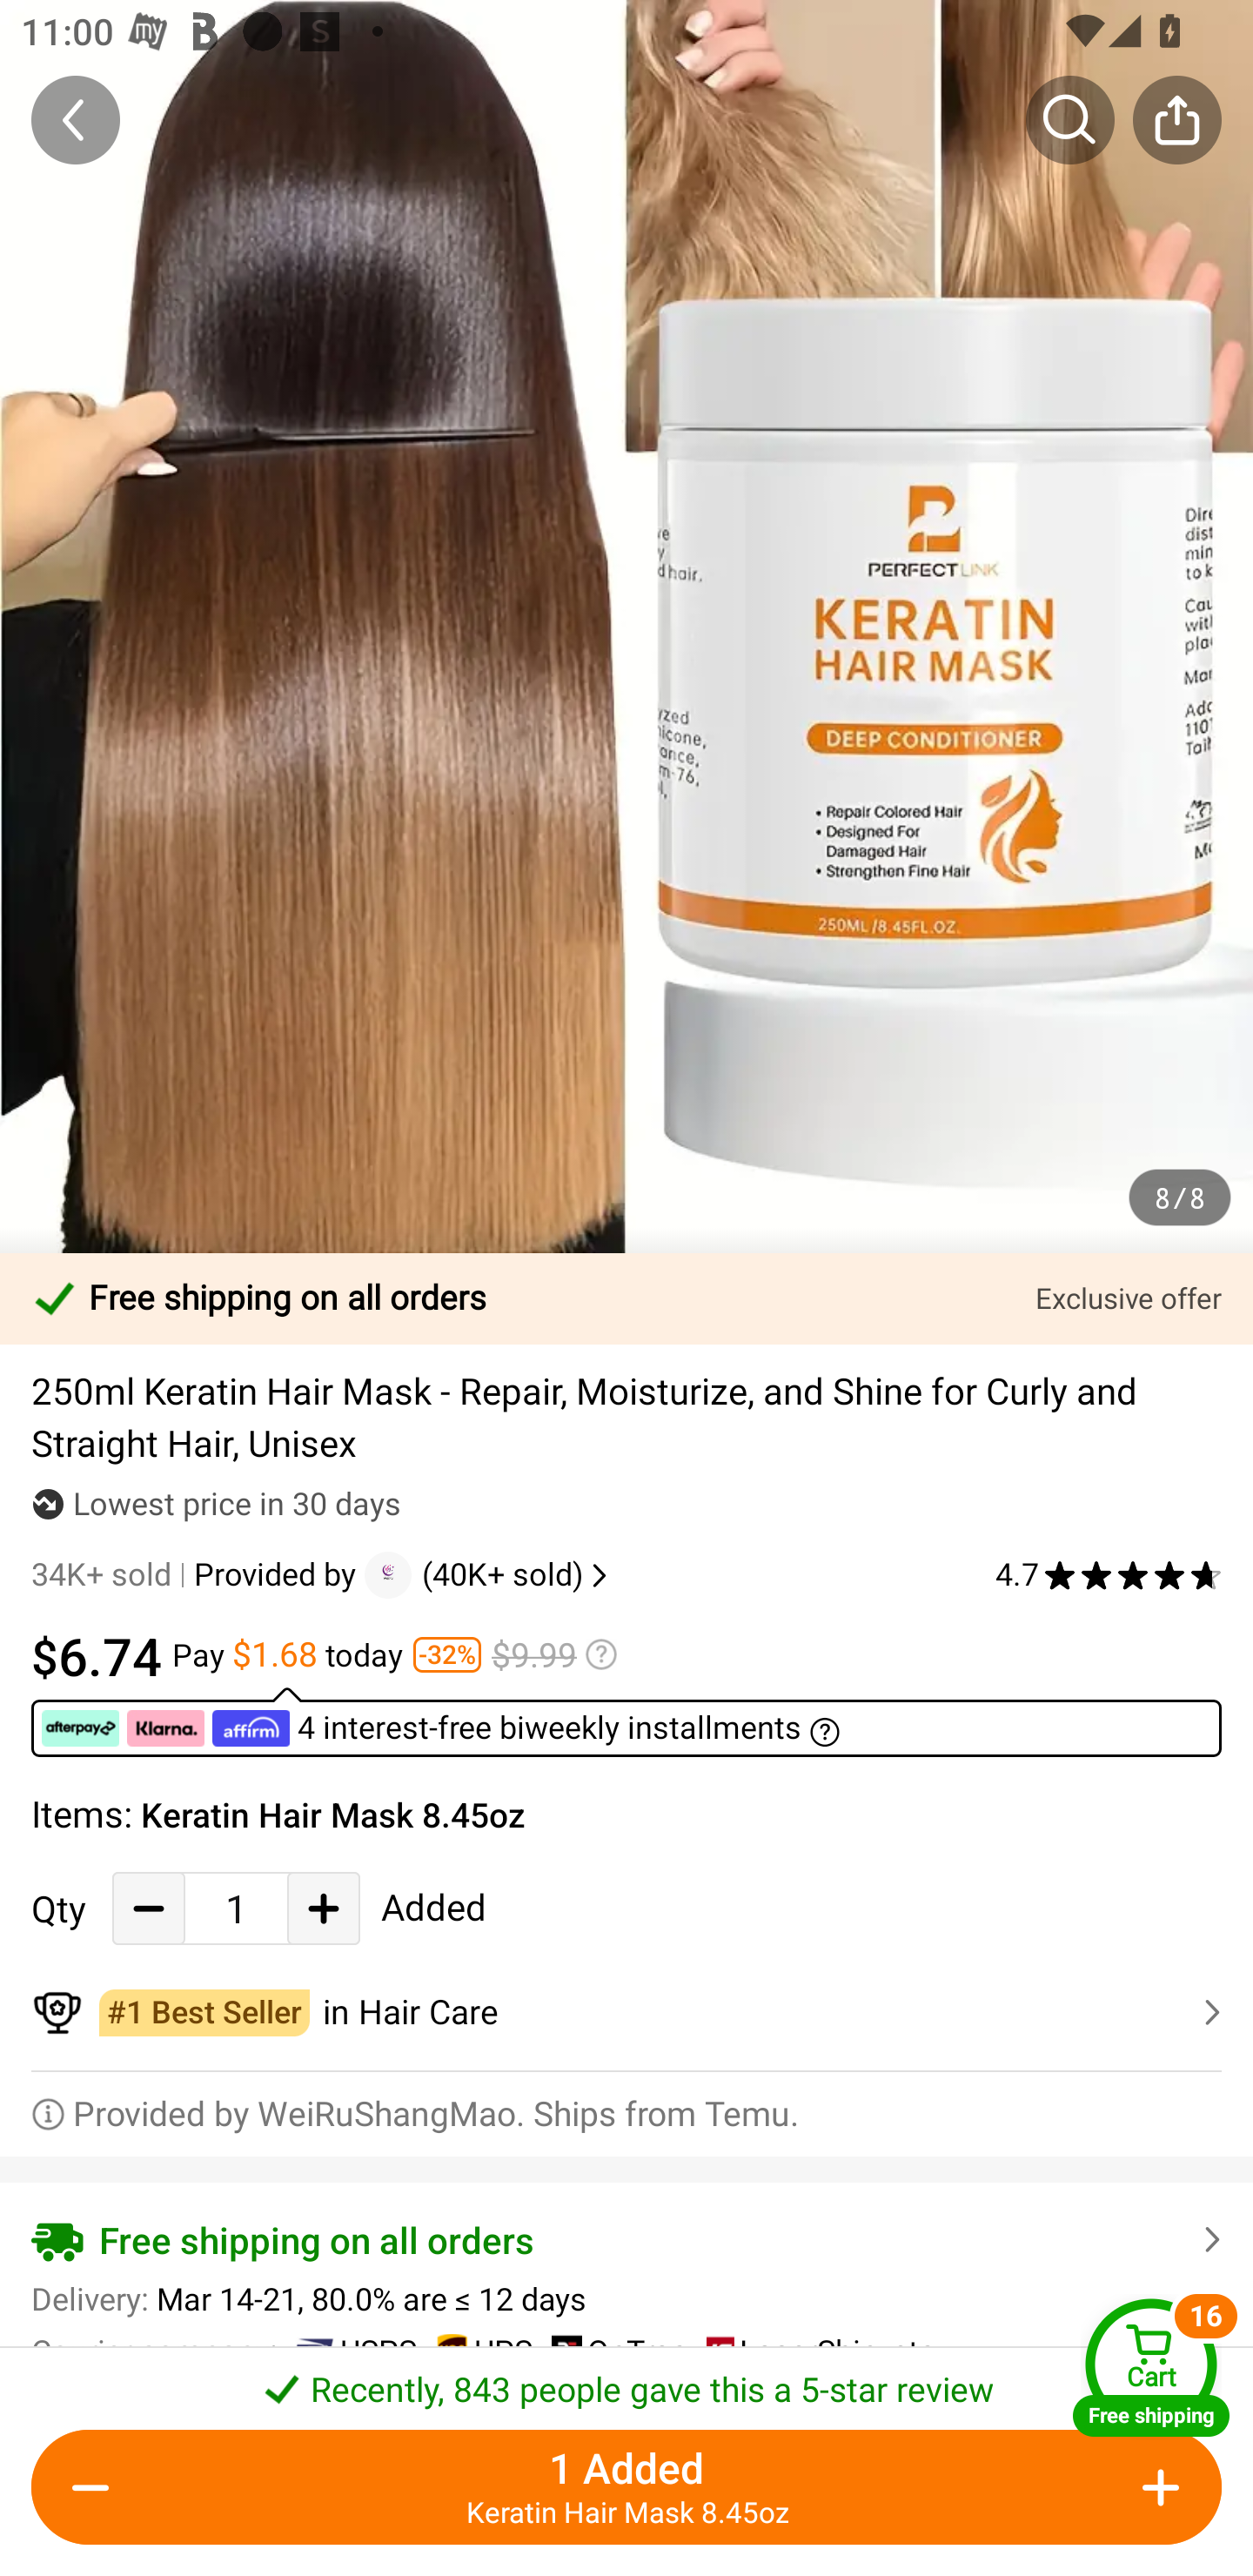  What do you see at coordinates (1151, 2367) in the screenshot?
I see `Cart Free shipping Cart` at bounding box center [1151, 2367].